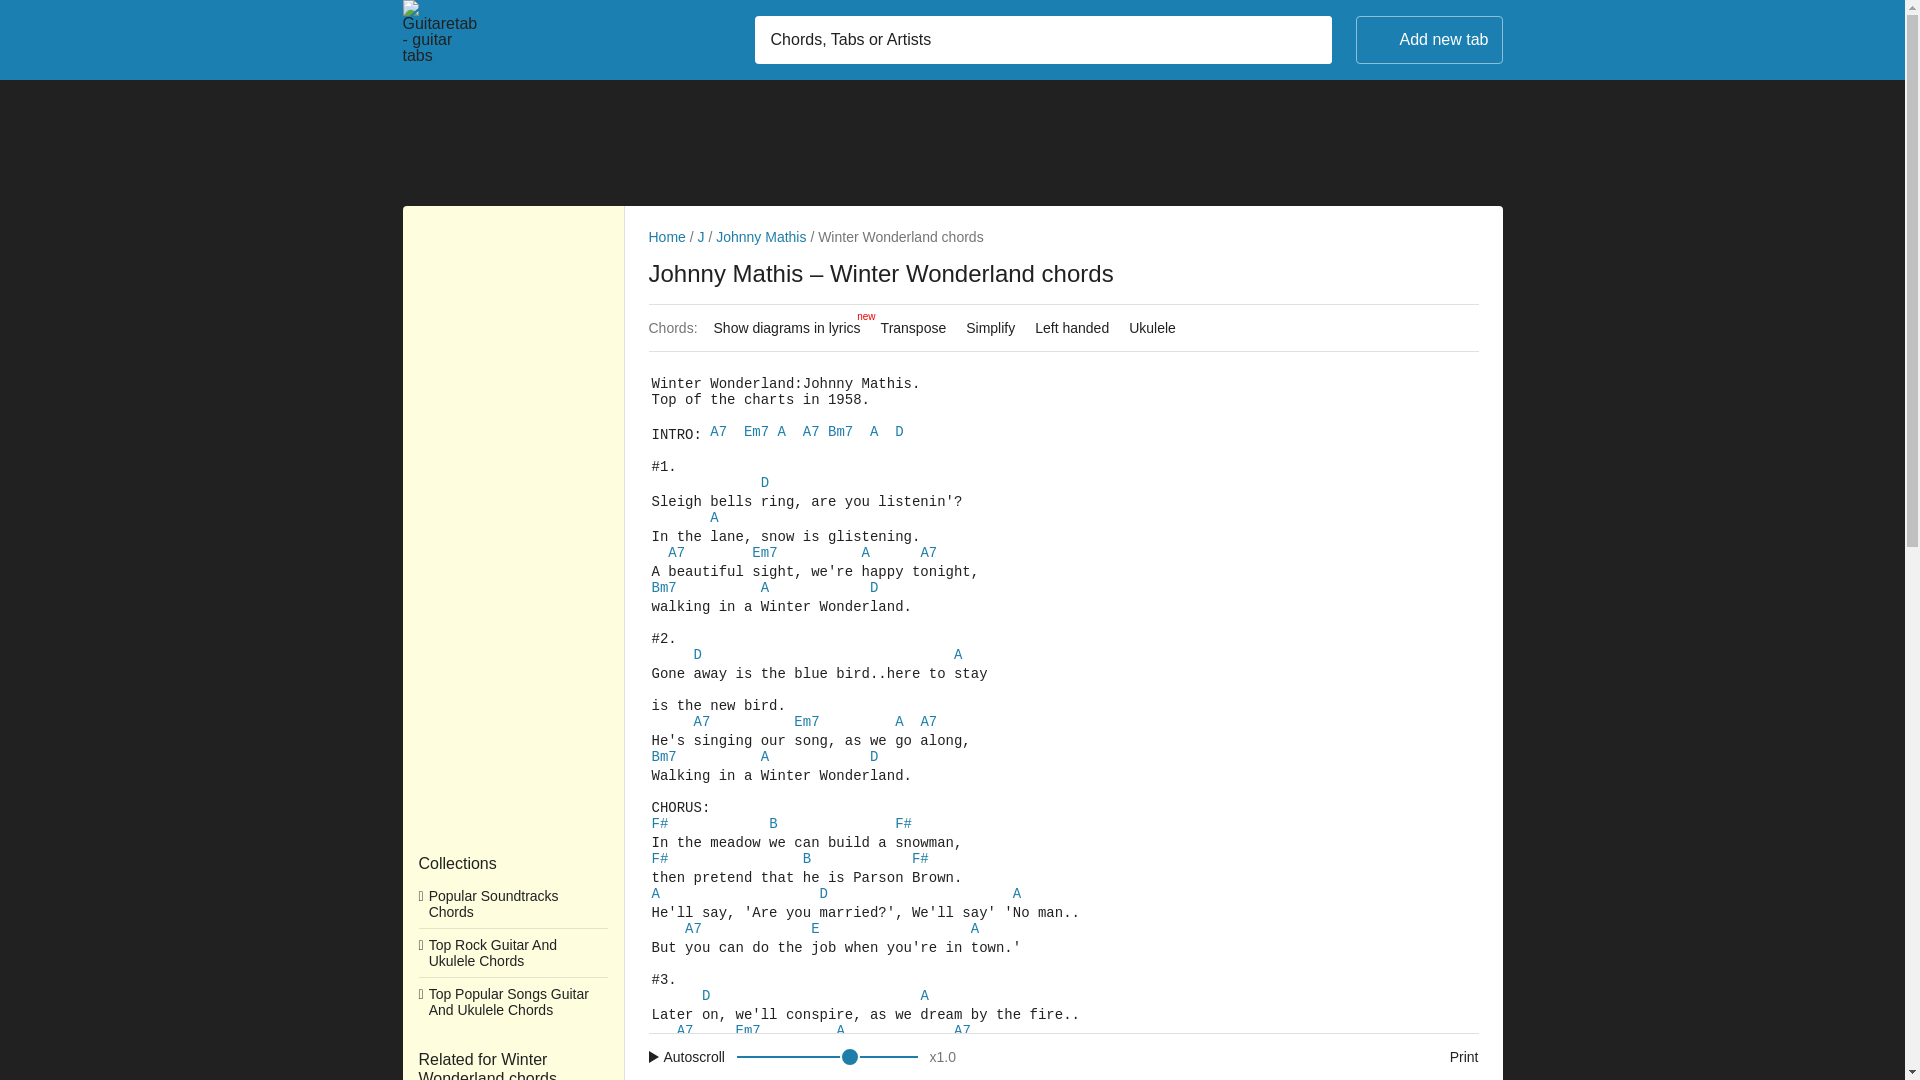 This screenshot has height=1080, width=1920. I want to click on Ukulele, so click(1152, 328).